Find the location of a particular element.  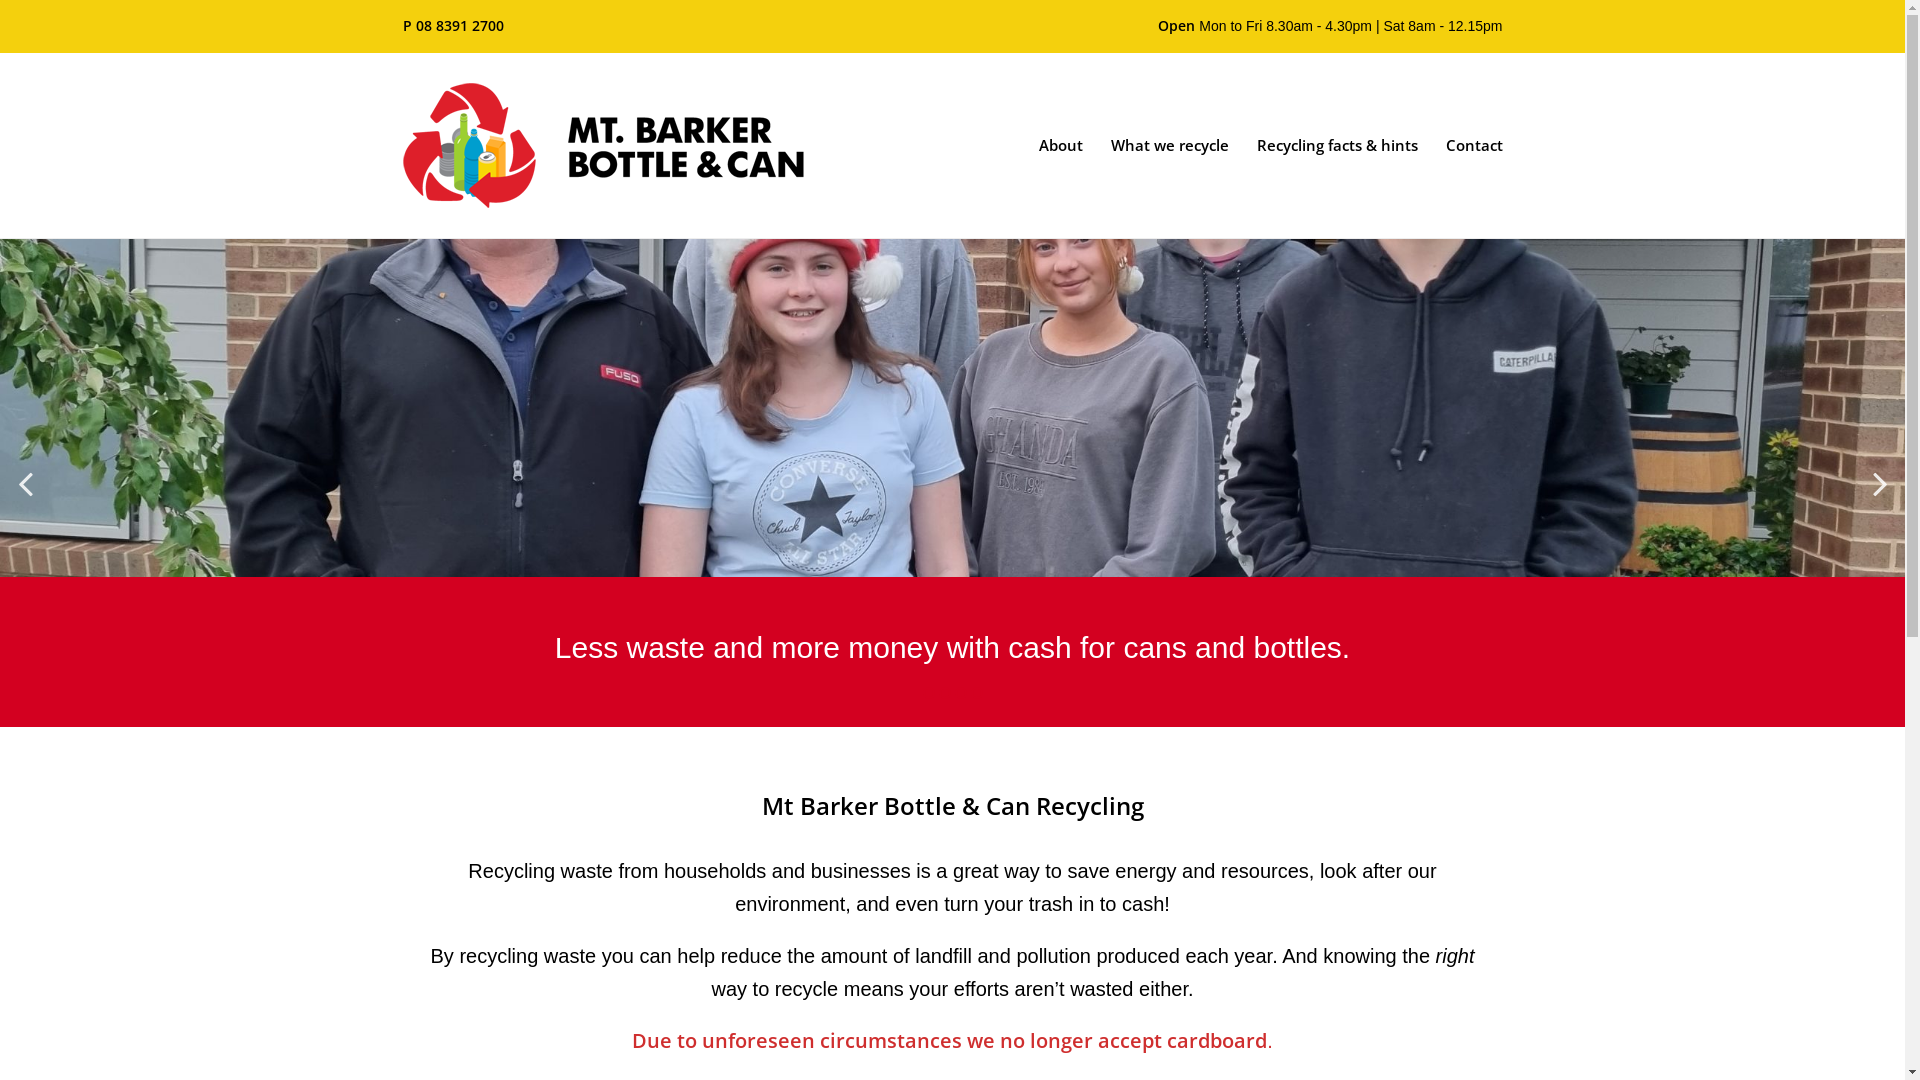

Contact is located at coordinates (1474, 145).